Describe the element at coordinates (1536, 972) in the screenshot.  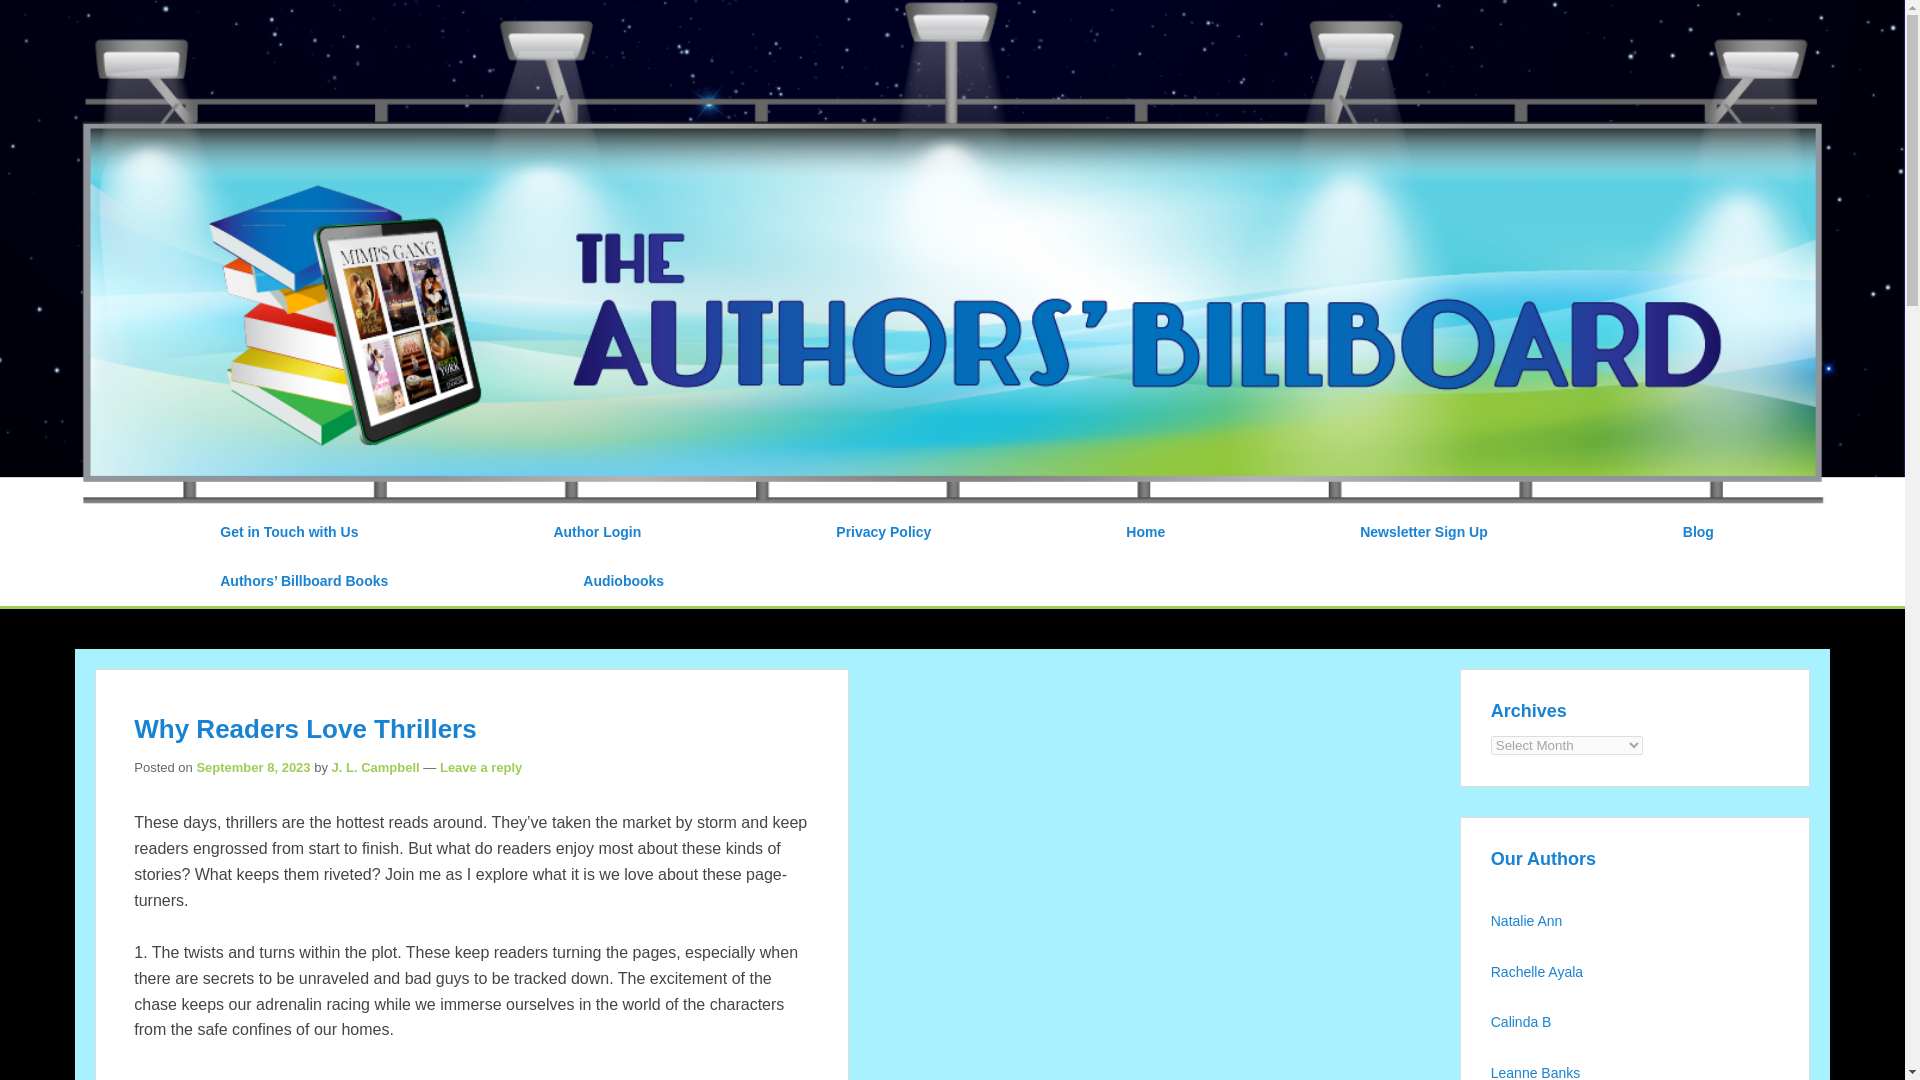
I see `Rachelle Ayala` at that location.